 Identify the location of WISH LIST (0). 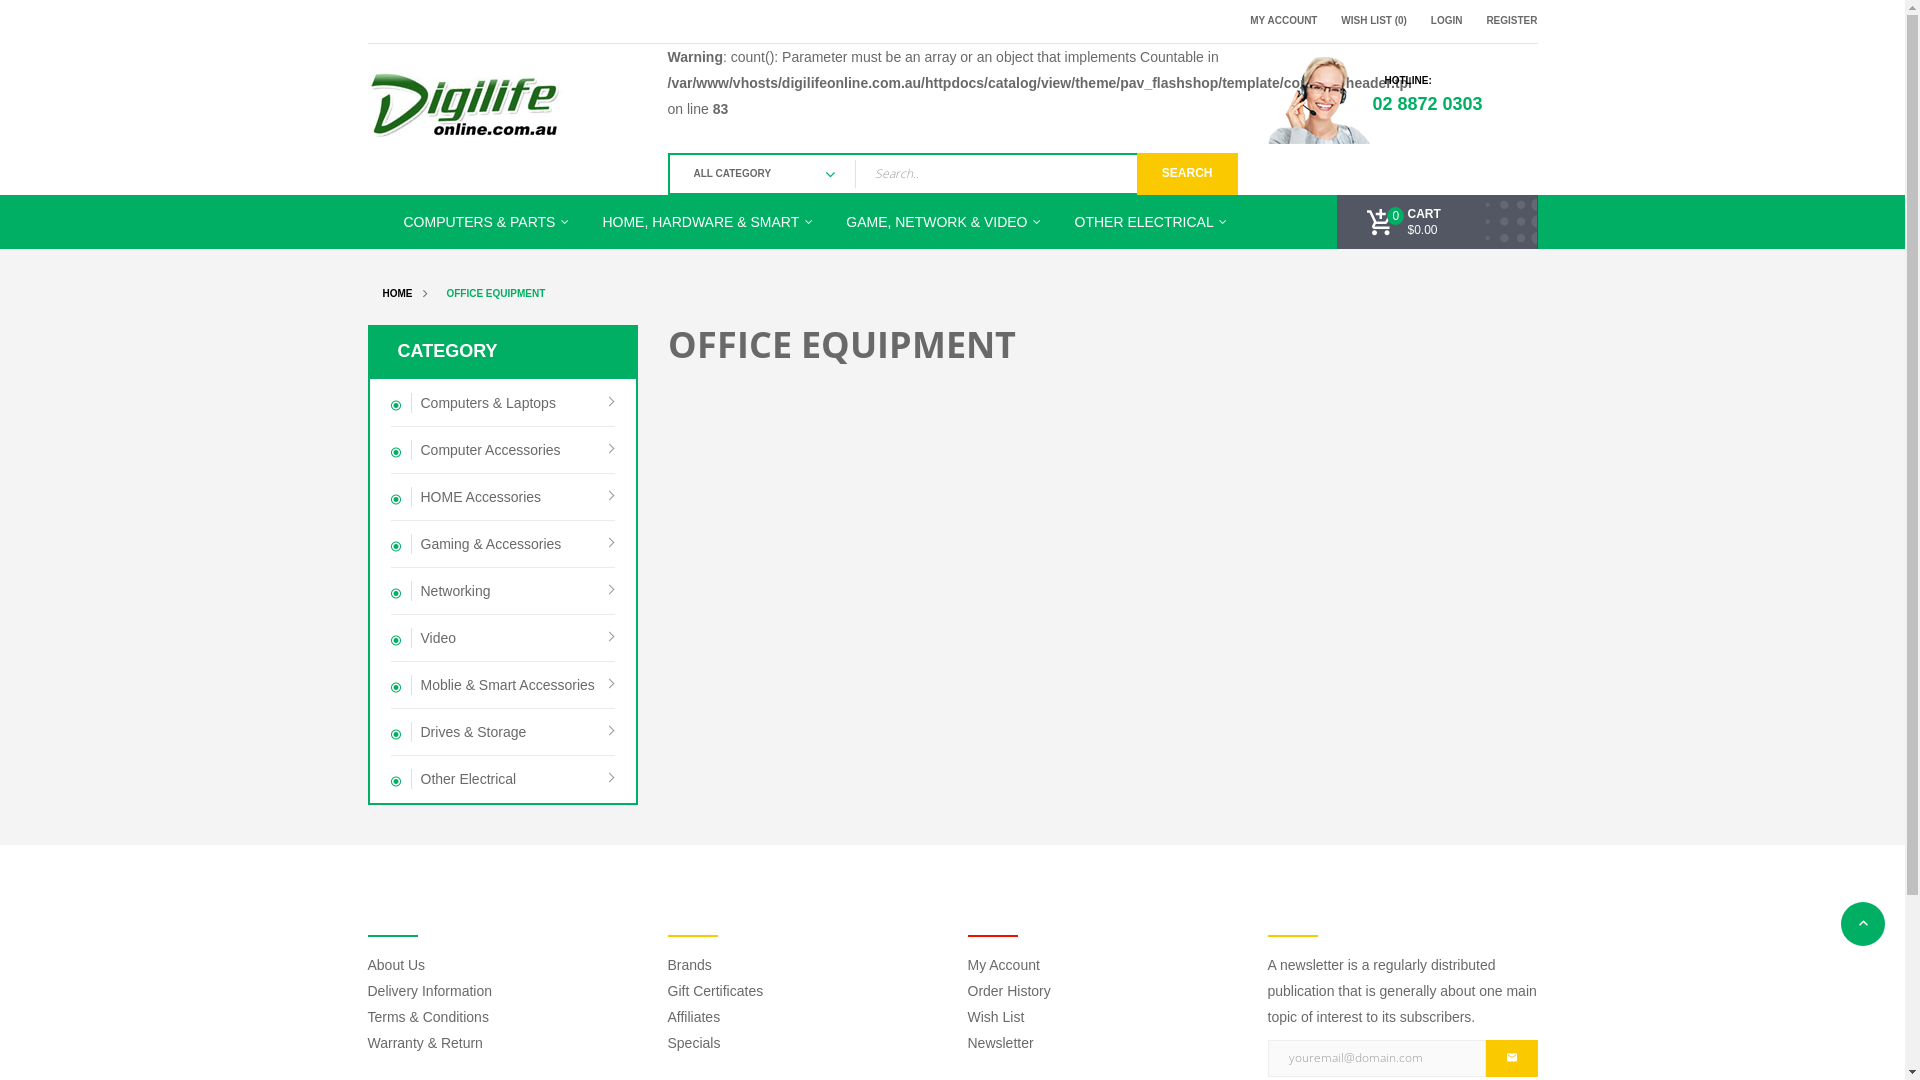
(1374, 22).